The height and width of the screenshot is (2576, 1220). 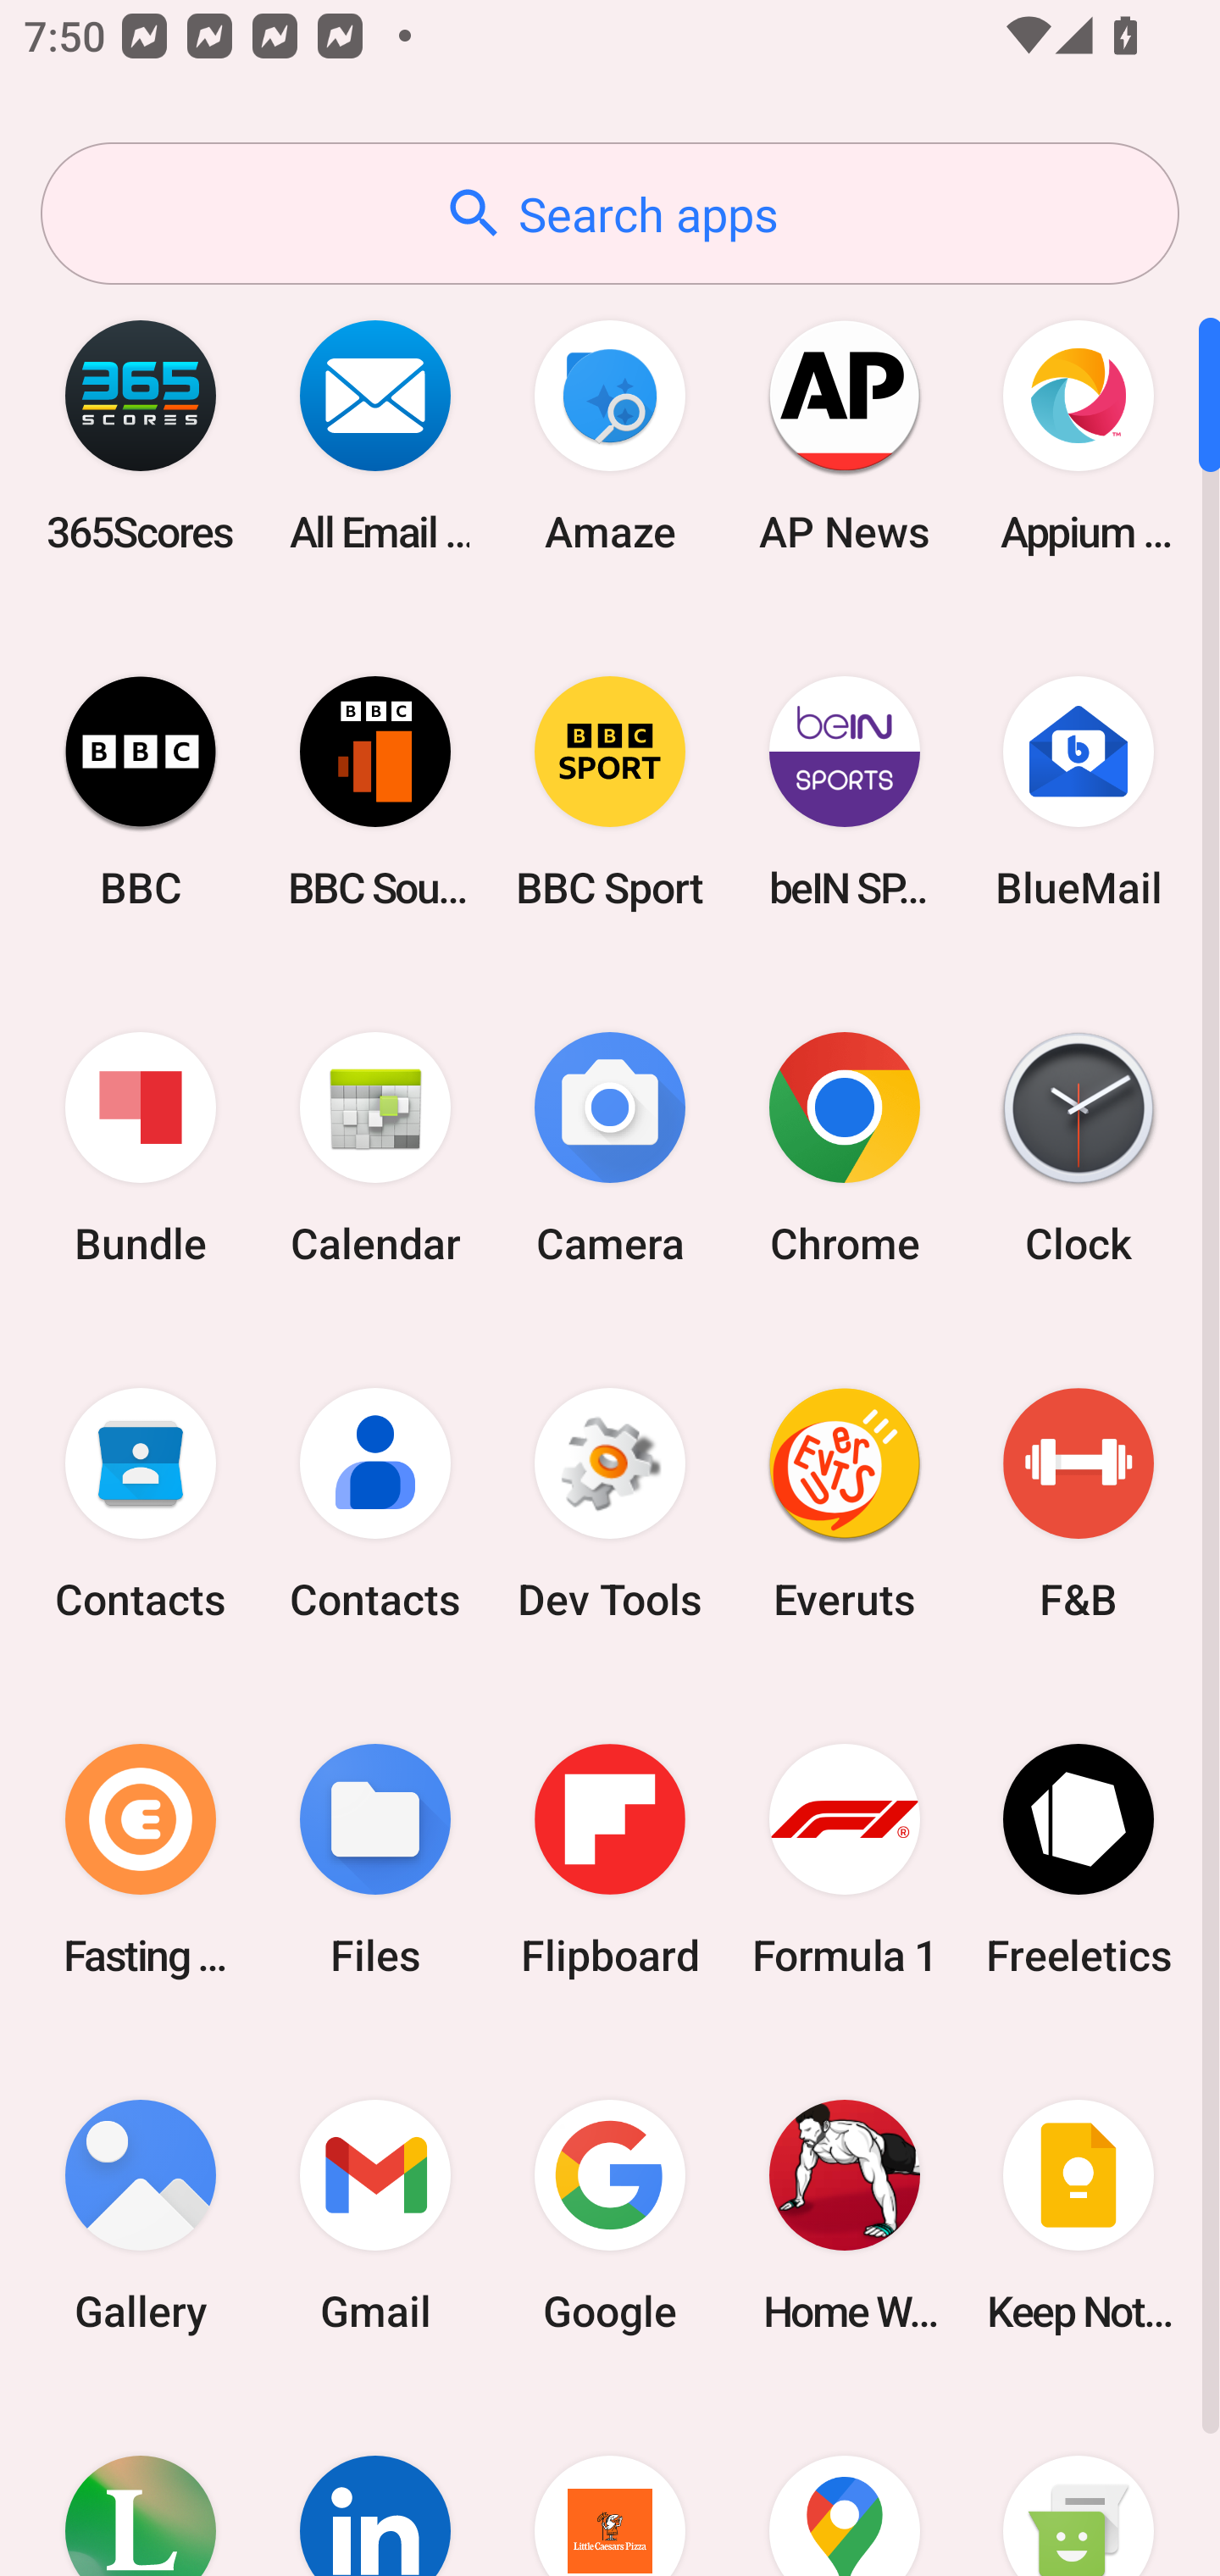 What do you see at coordinates (844, 791) in the screenshot?
I see `beIN SPORTS` at bounding box center [844, 791].